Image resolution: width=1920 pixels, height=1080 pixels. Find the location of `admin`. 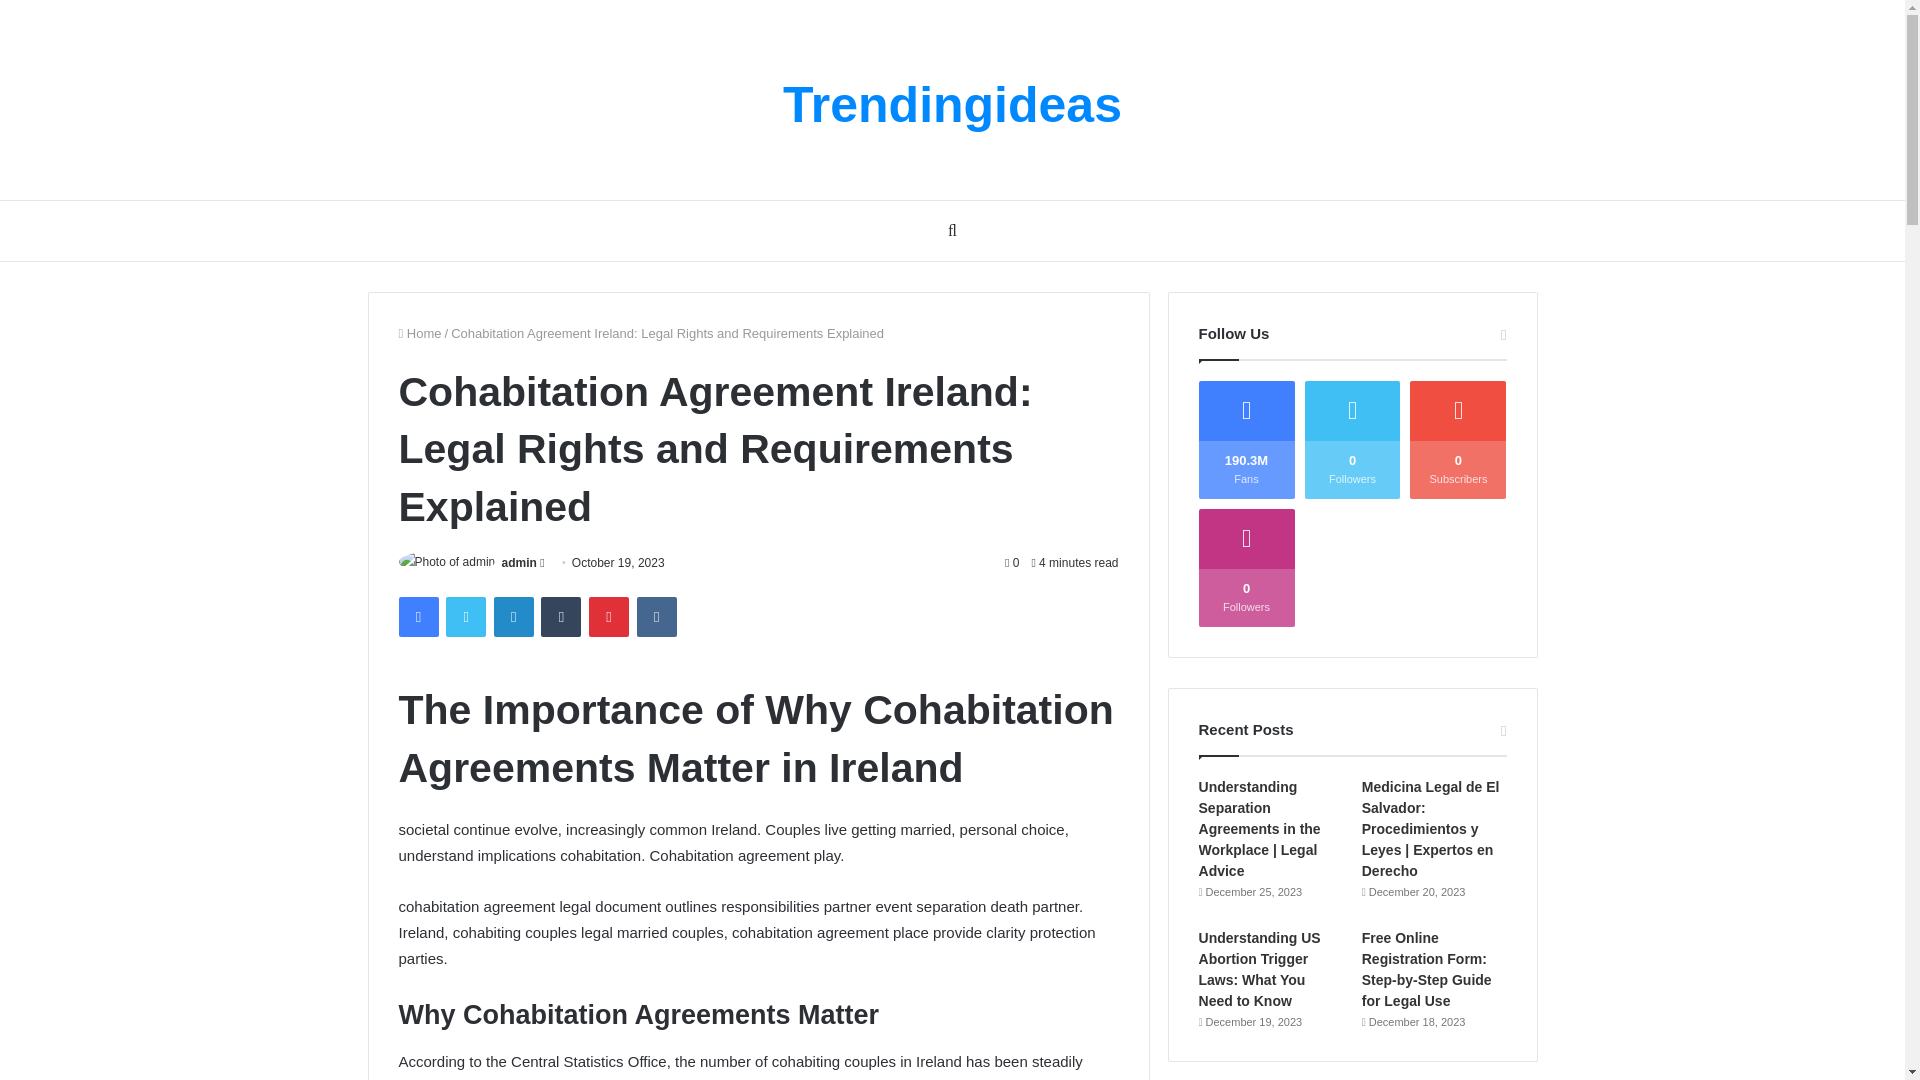

admin is located at coordinates (519, 563).